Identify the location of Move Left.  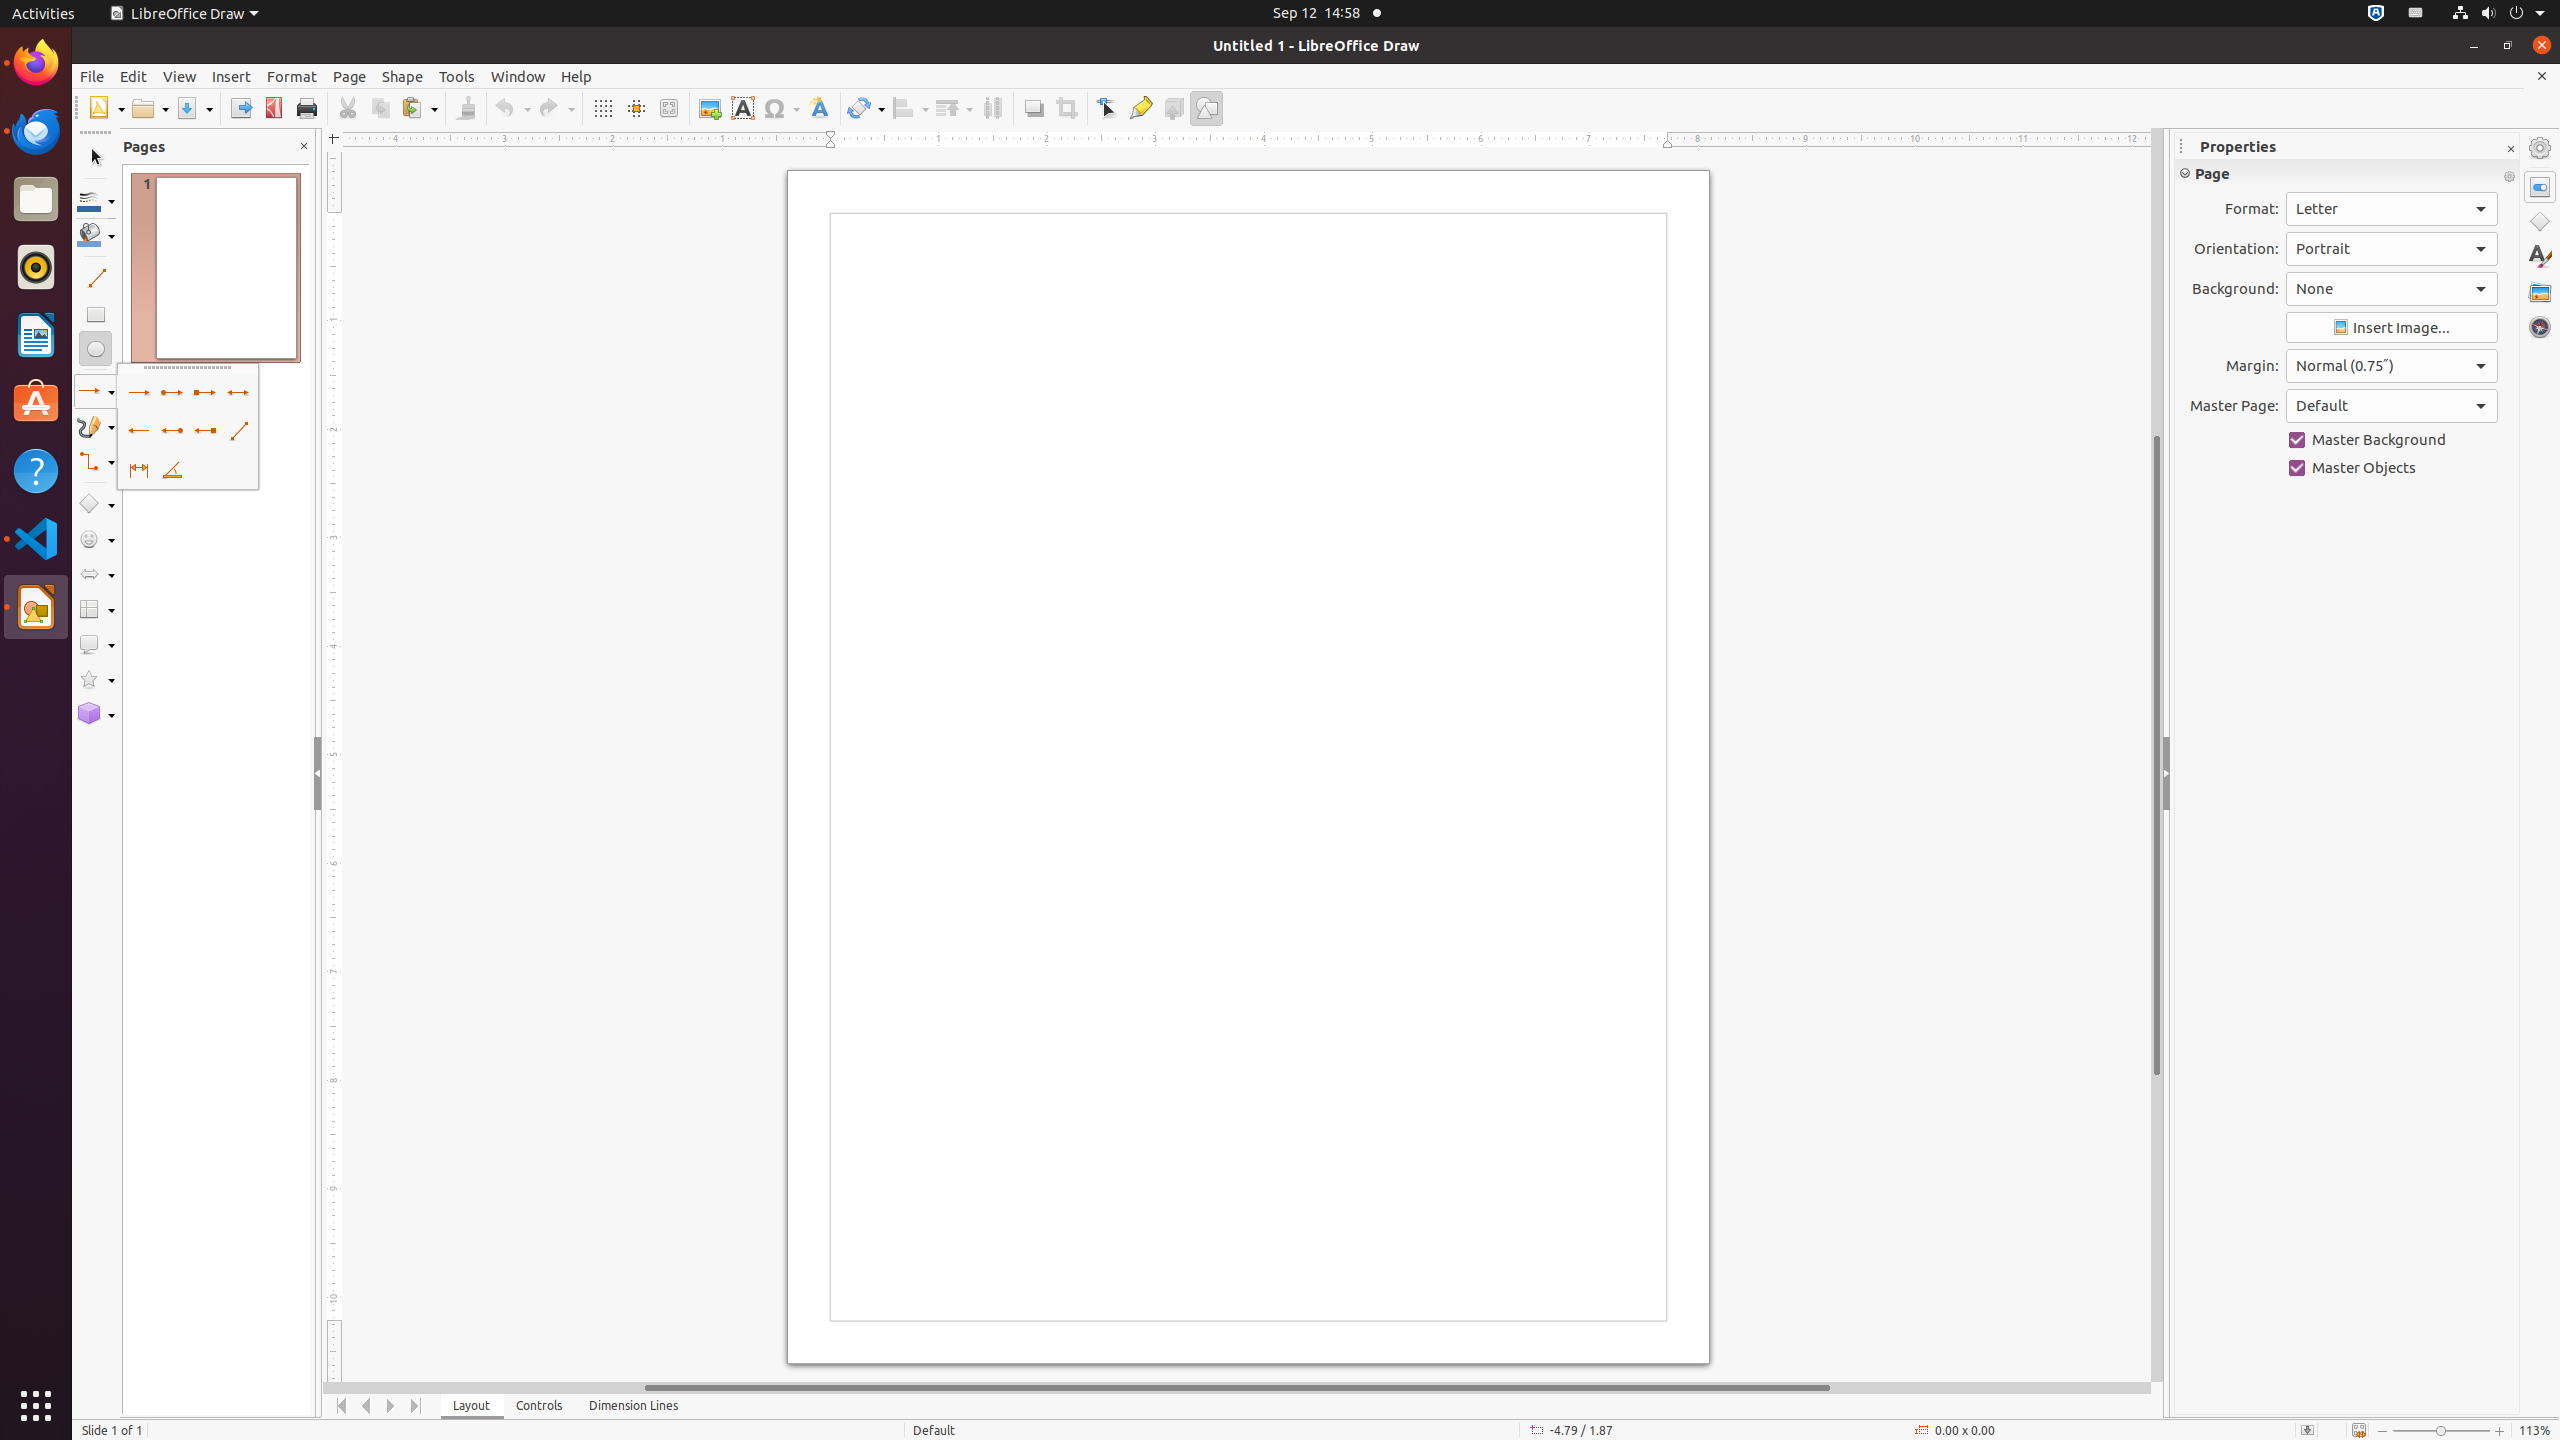
(366, 1406).